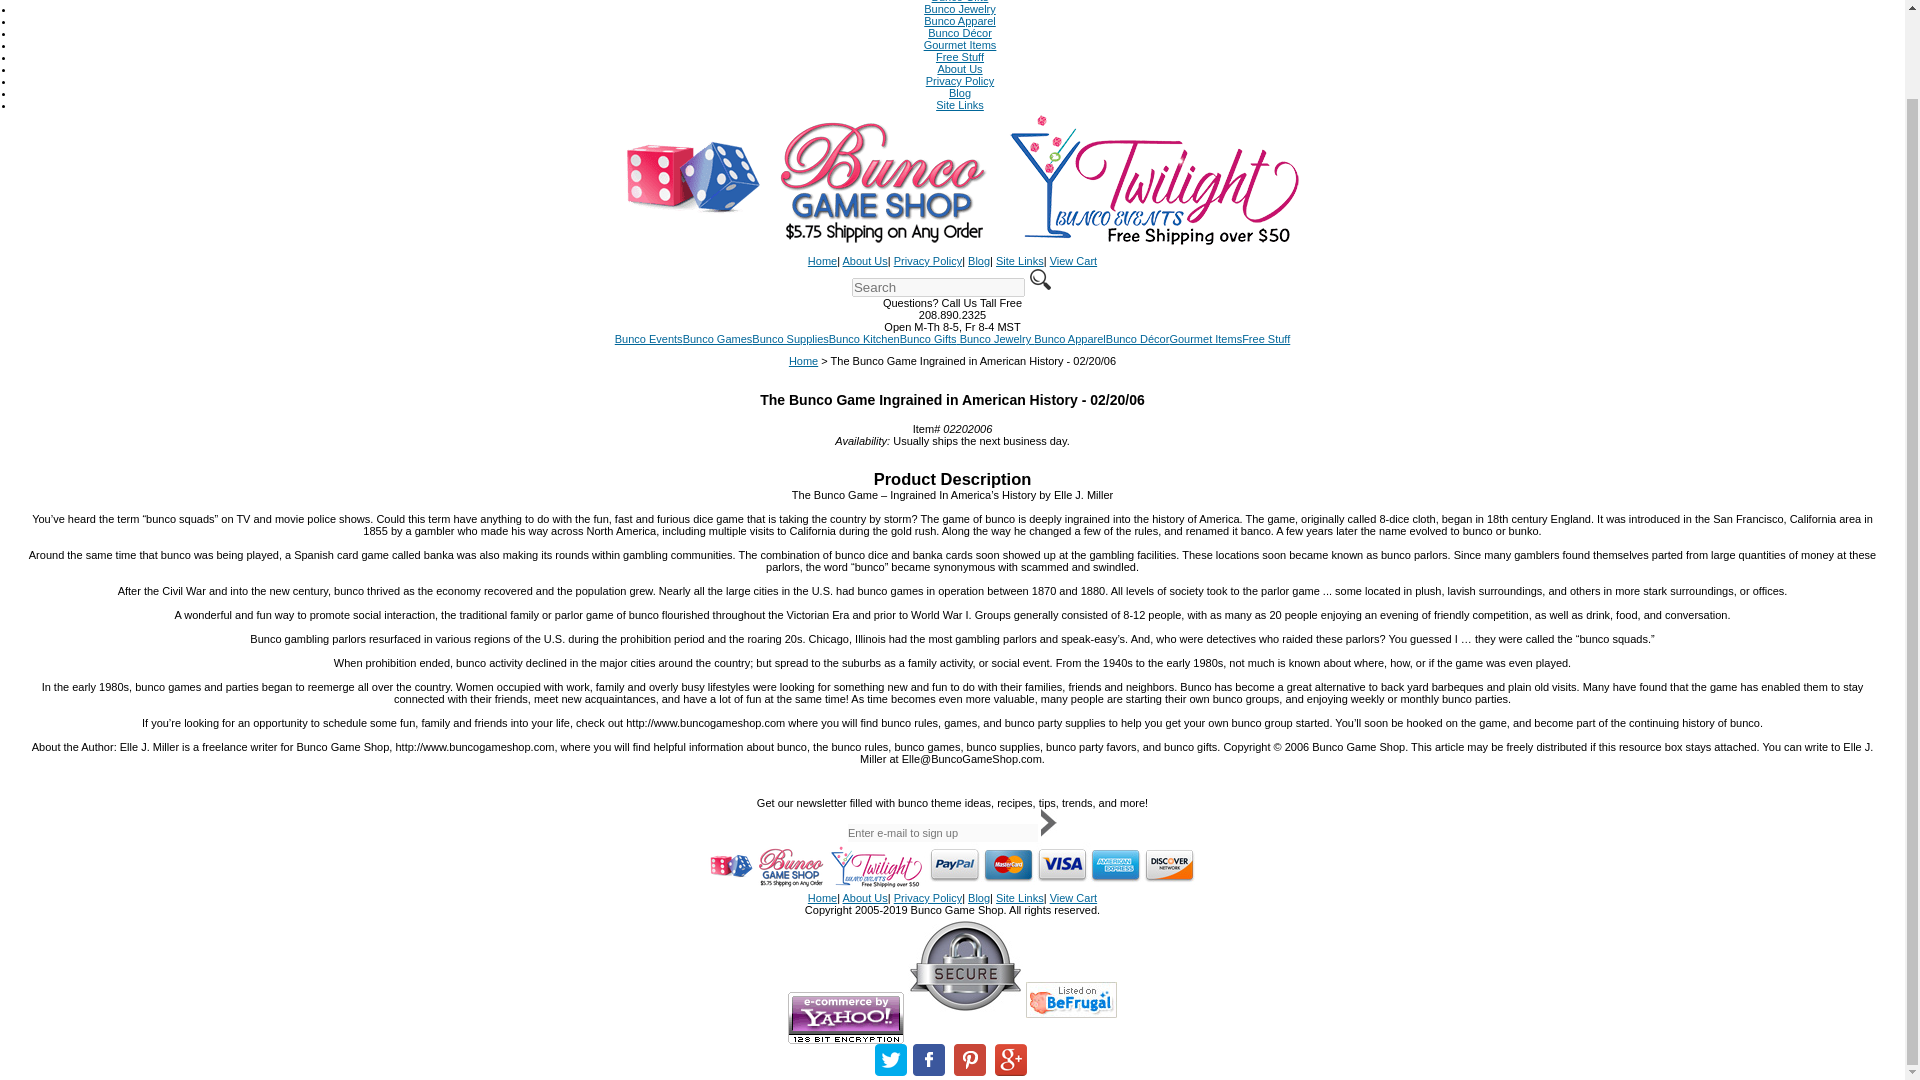 The image size is (1920, 1080). I want to click on Privacy Policy, so click(960, 80).